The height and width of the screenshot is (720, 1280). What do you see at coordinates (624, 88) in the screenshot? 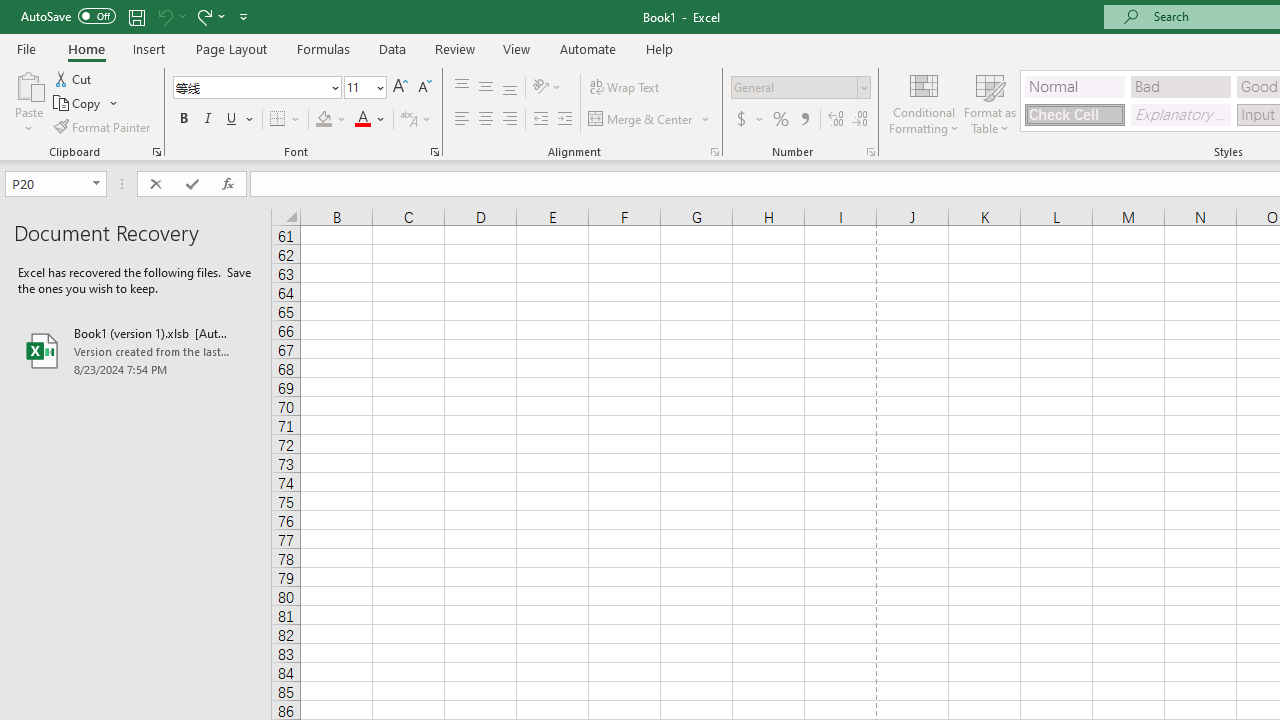
I see `Wrap Text` at bounding box center [624, 88].